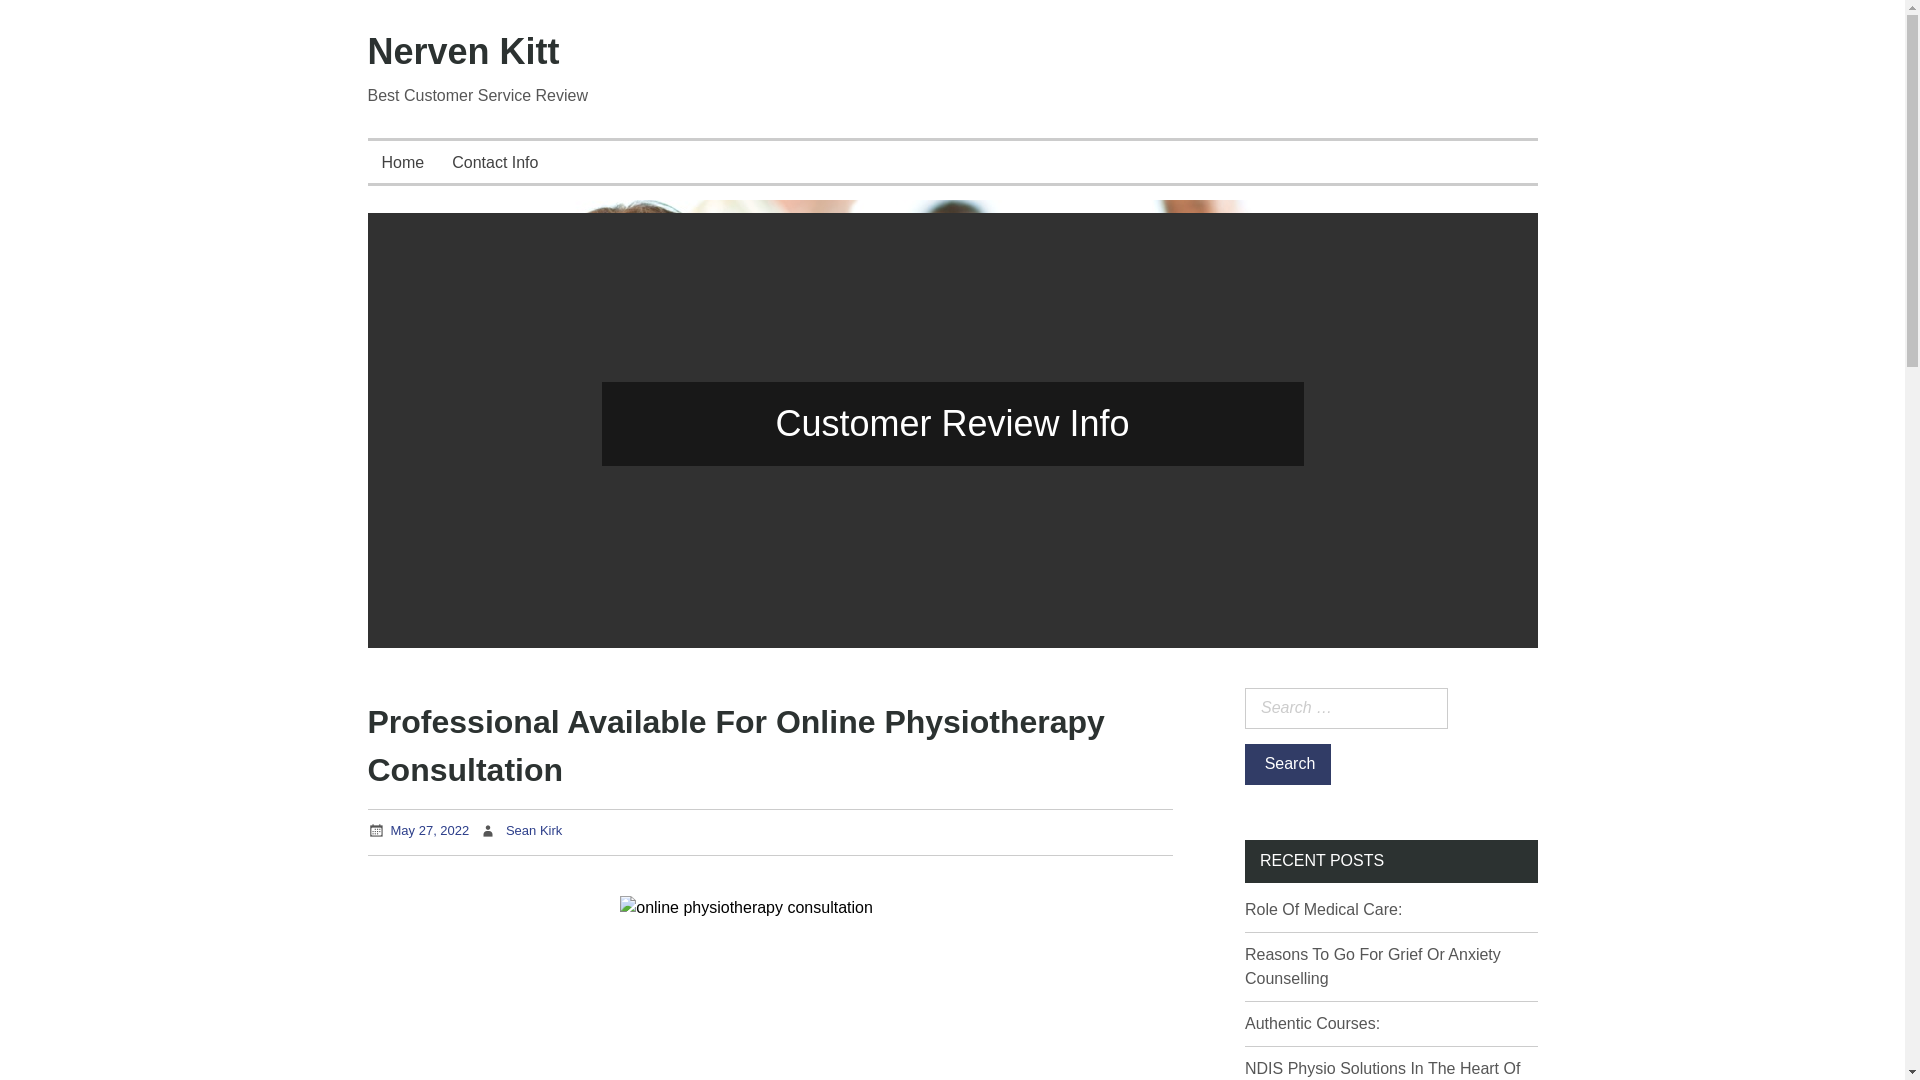 This screenshot has width=1920, height=1080. Describe the element at coordinates (494, 162) in the screenshot. I see `Contact Info` at that location.